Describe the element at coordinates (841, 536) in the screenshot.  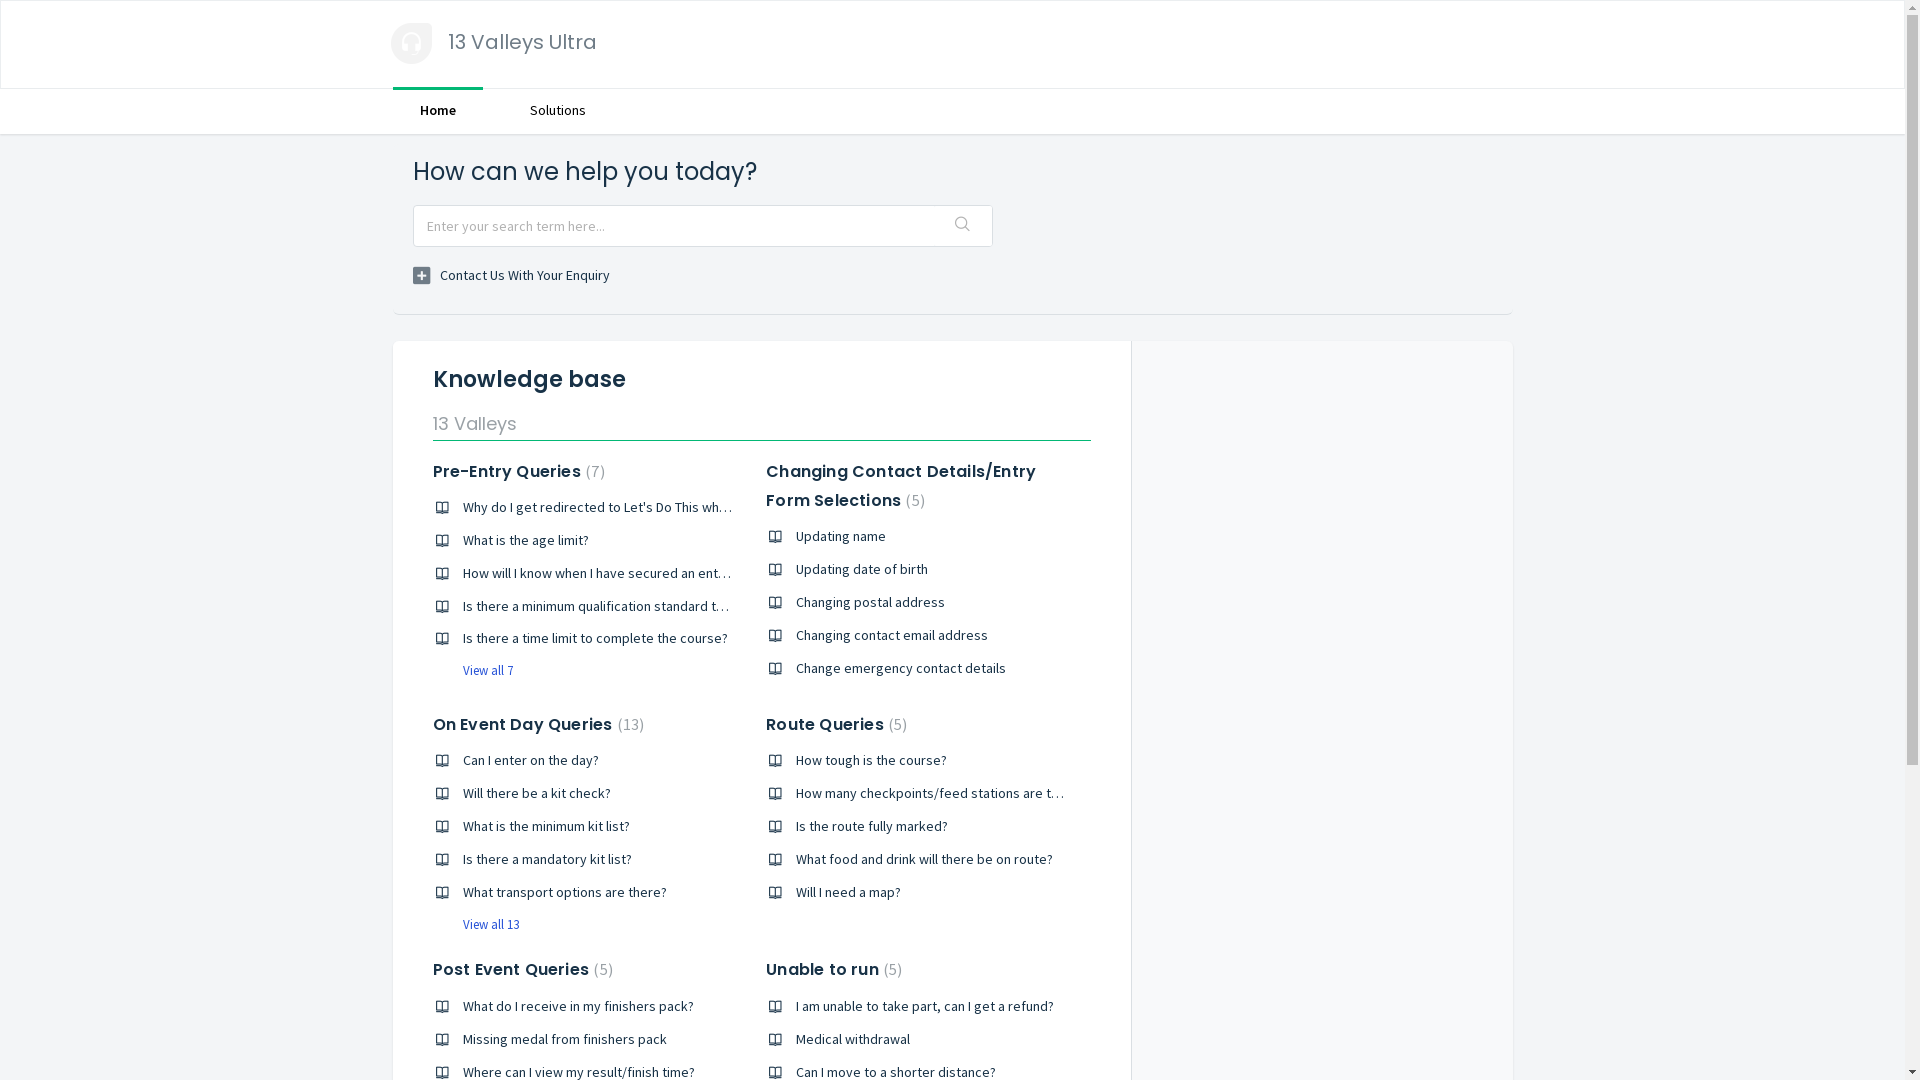
I see `Updating name` at that location.